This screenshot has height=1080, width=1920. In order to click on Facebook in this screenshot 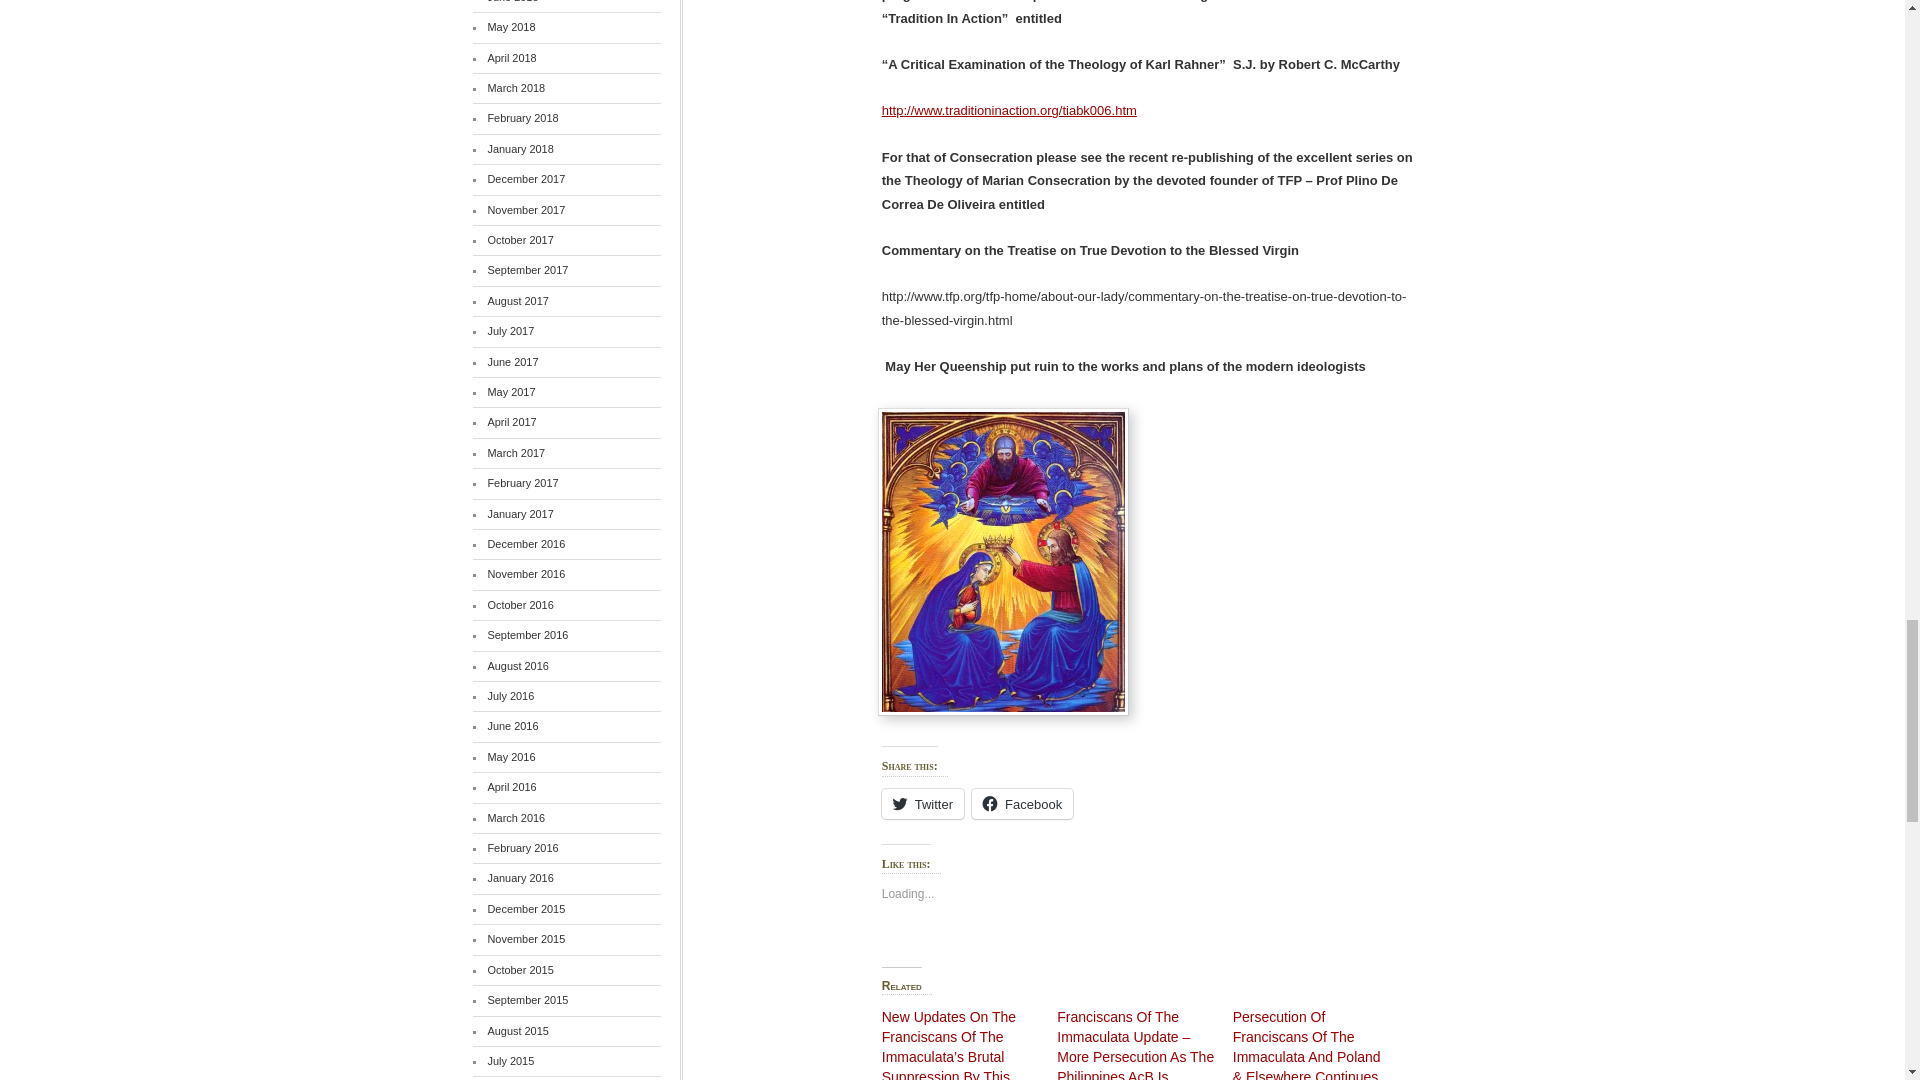, I will do `click(1022, 804)`.